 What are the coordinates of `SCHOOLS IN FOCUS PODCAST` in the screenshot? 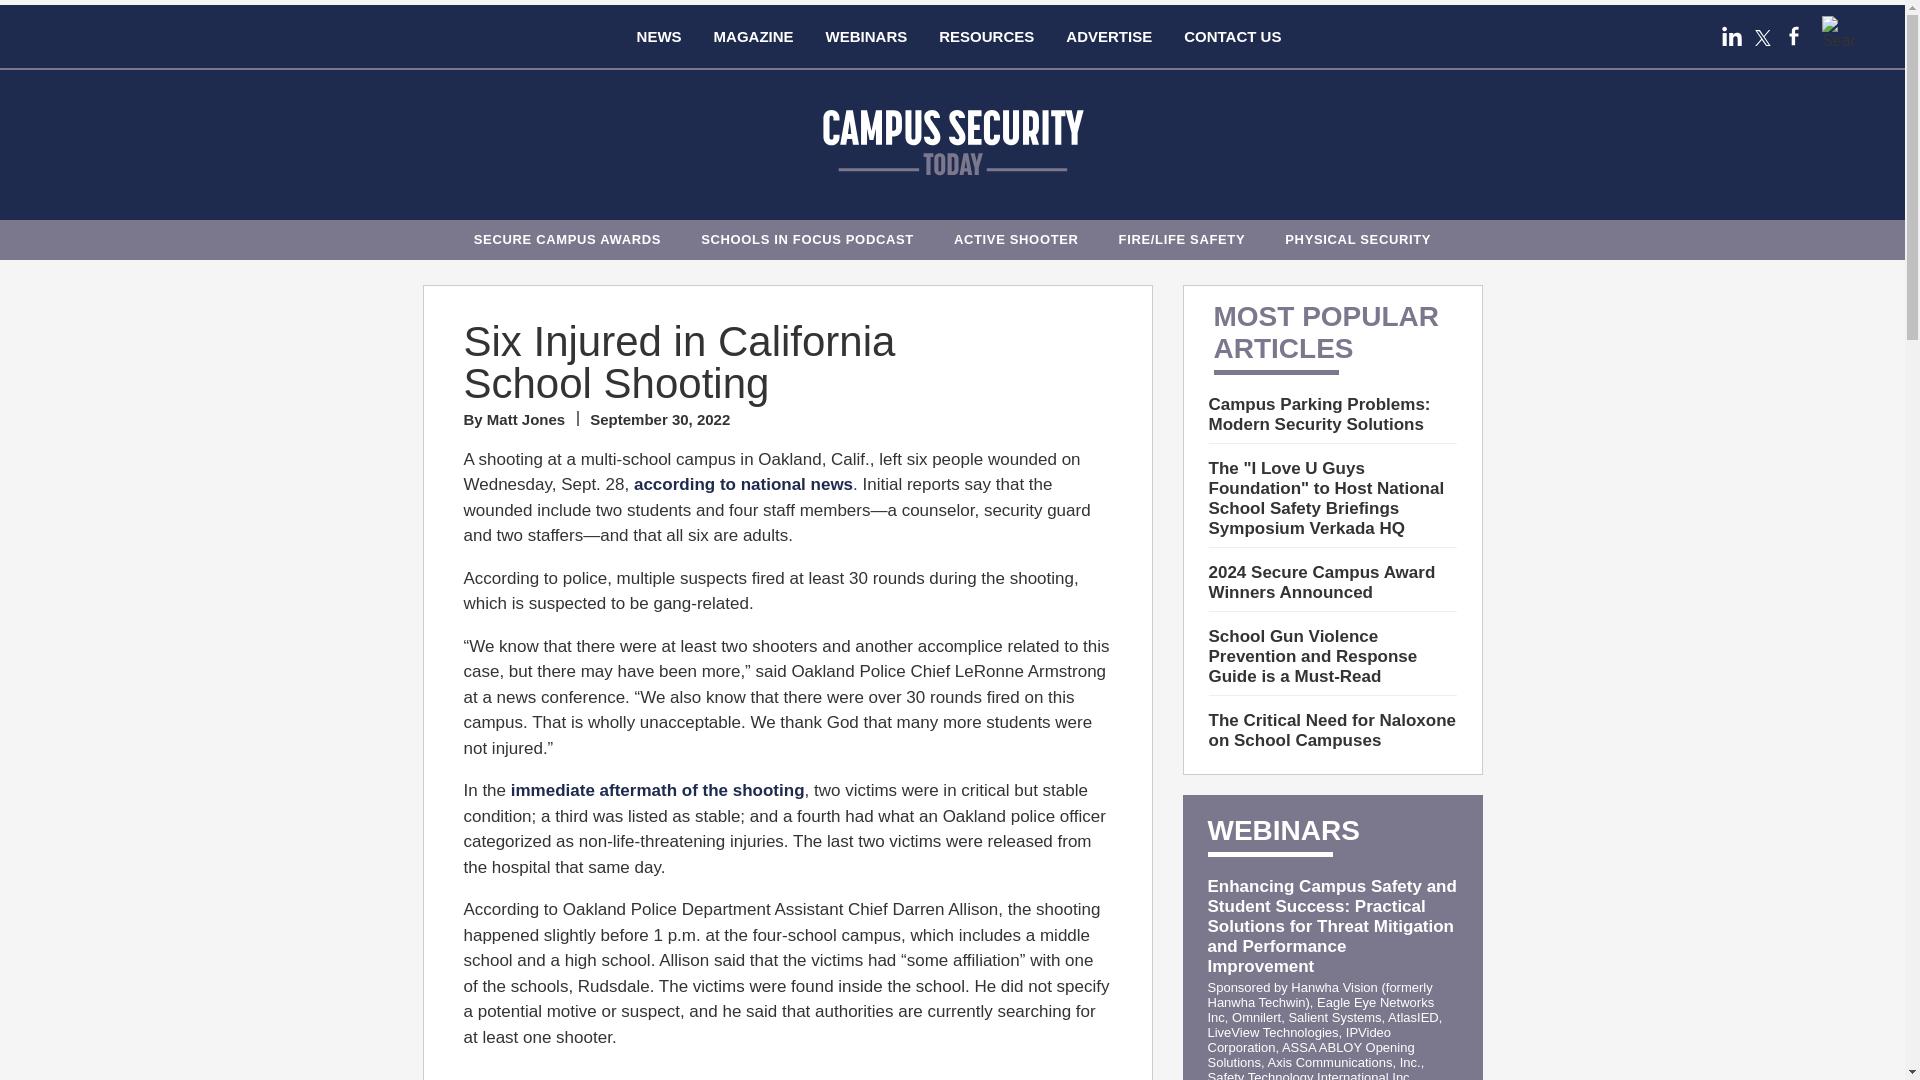 It's located at (807, 236).